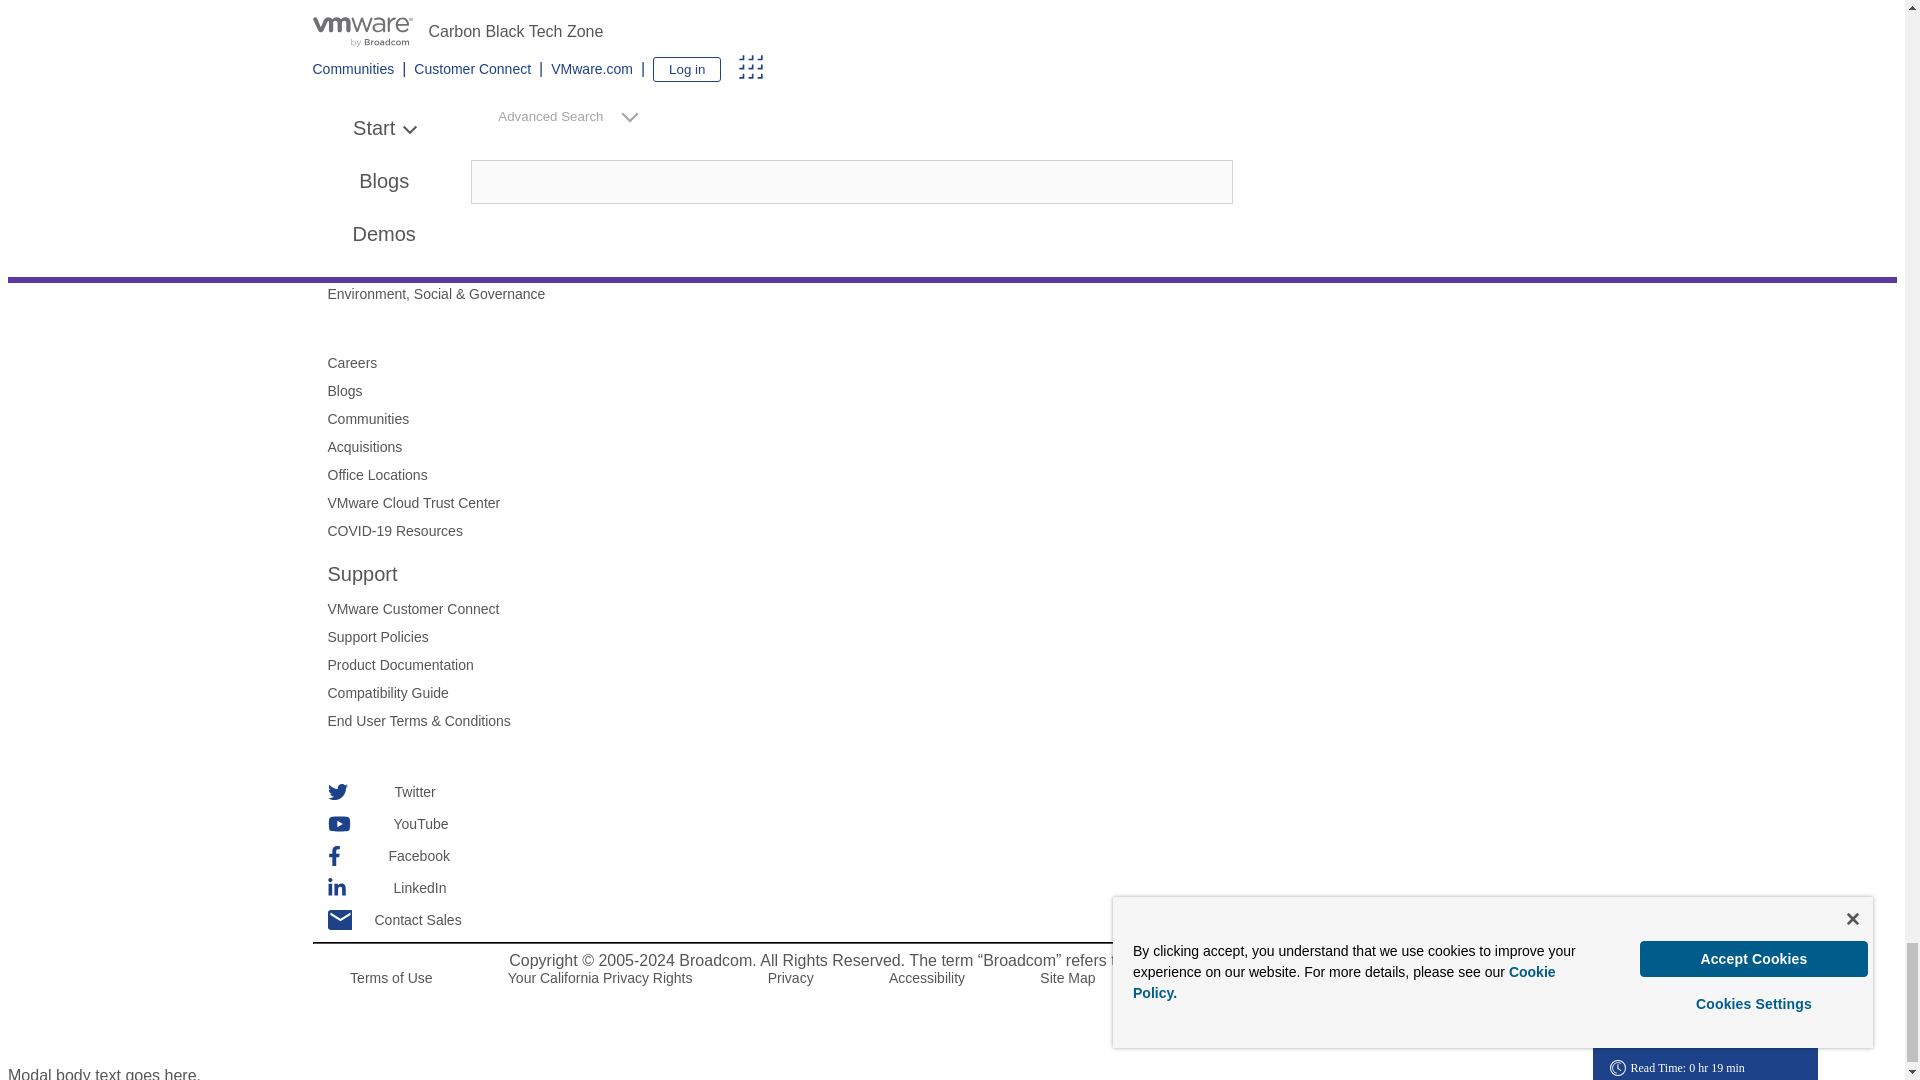  What do you see at coordinates (968, 664) in the screenshot?
I see `Product Documentation` at bounding box center [968, 664].